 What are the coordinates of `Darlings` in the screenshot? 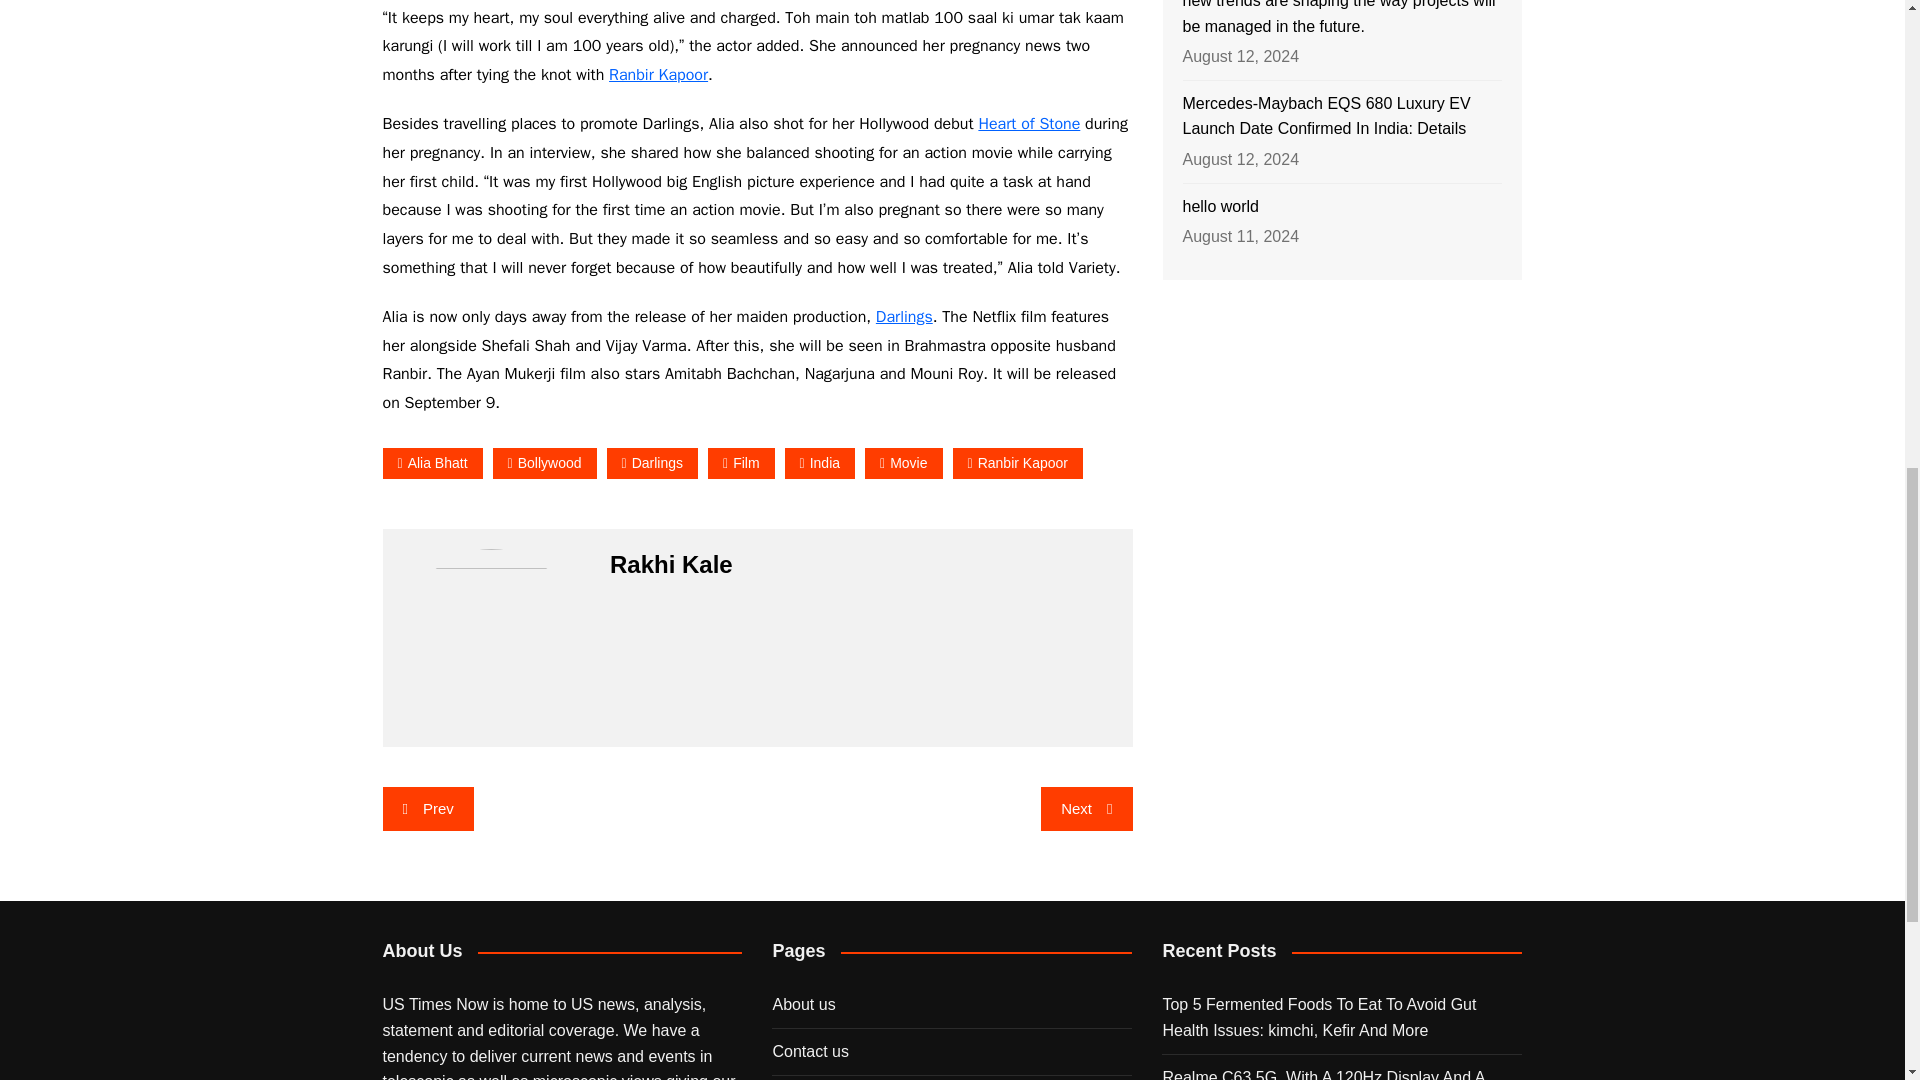 It's located at (904, 316).